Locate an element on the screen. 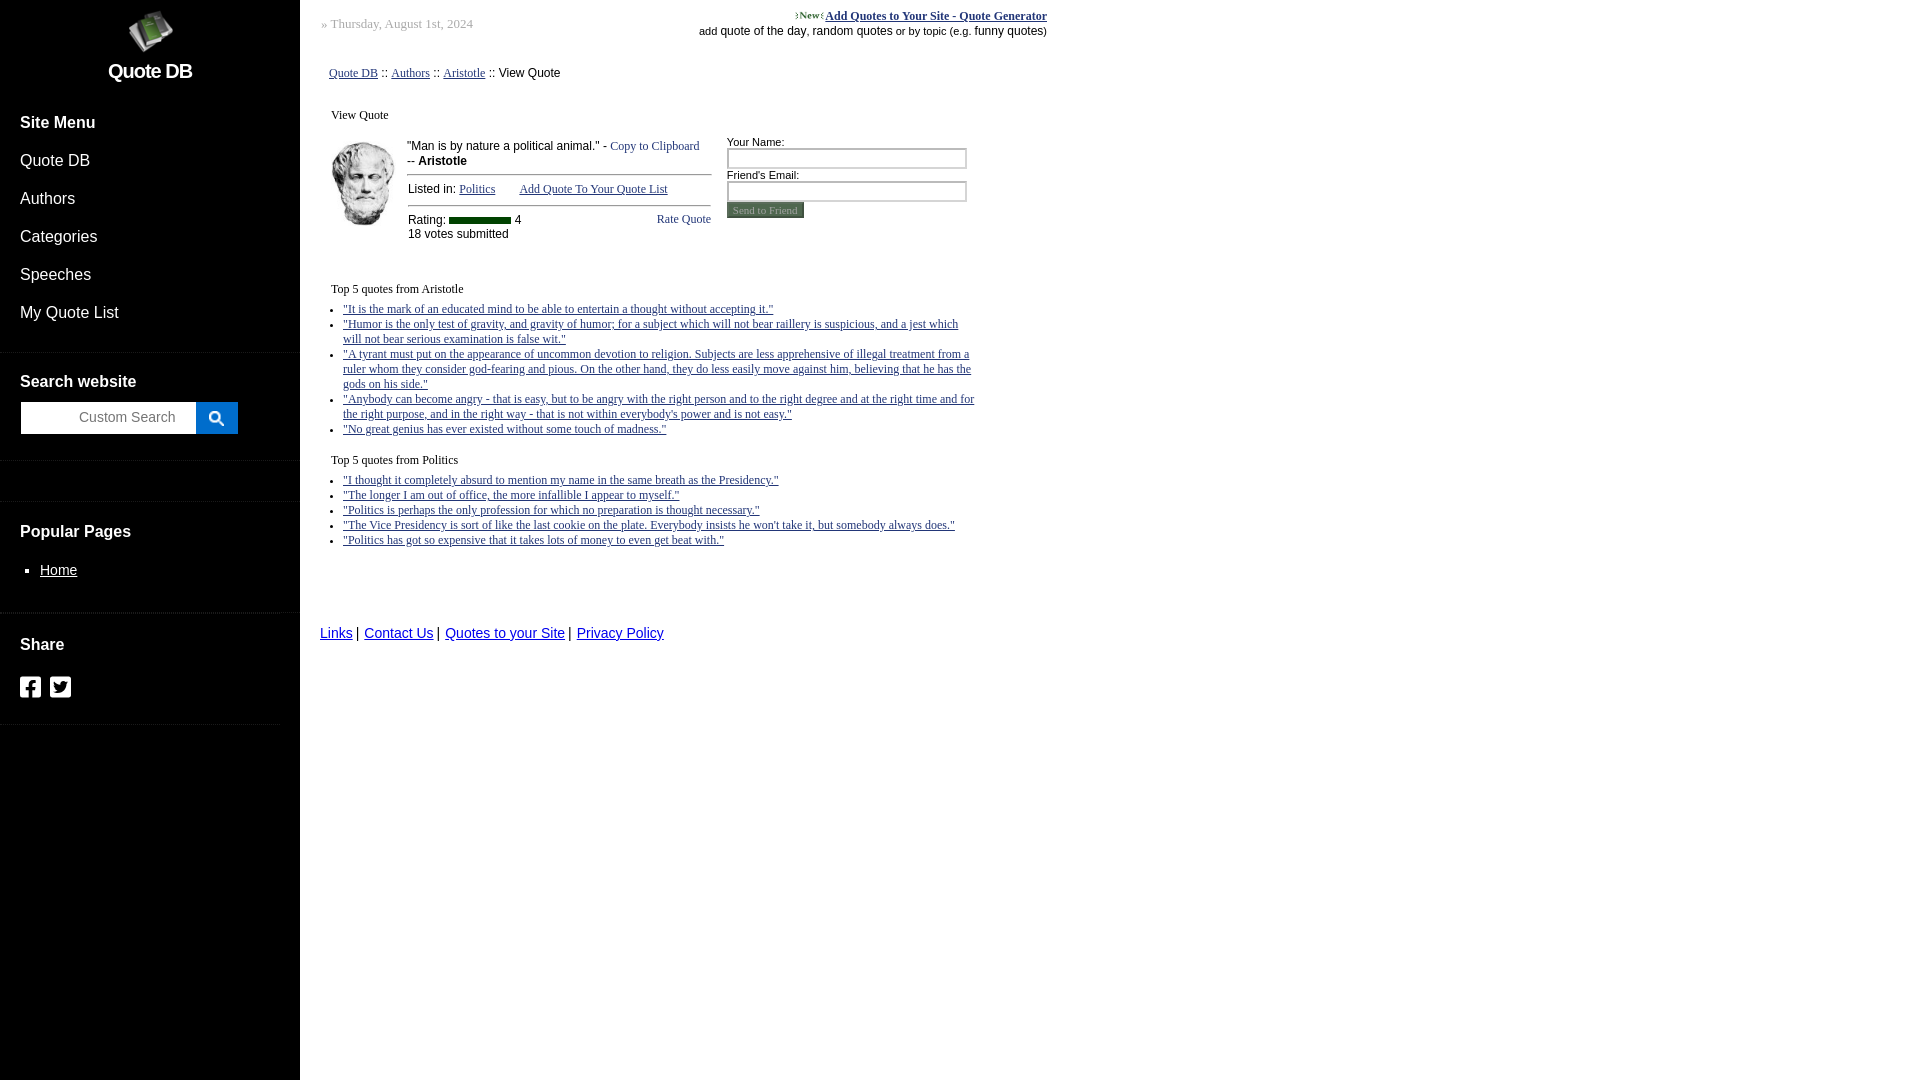 The image size is (1920, 1080). Quote DB is located at coordinates (150, 71).